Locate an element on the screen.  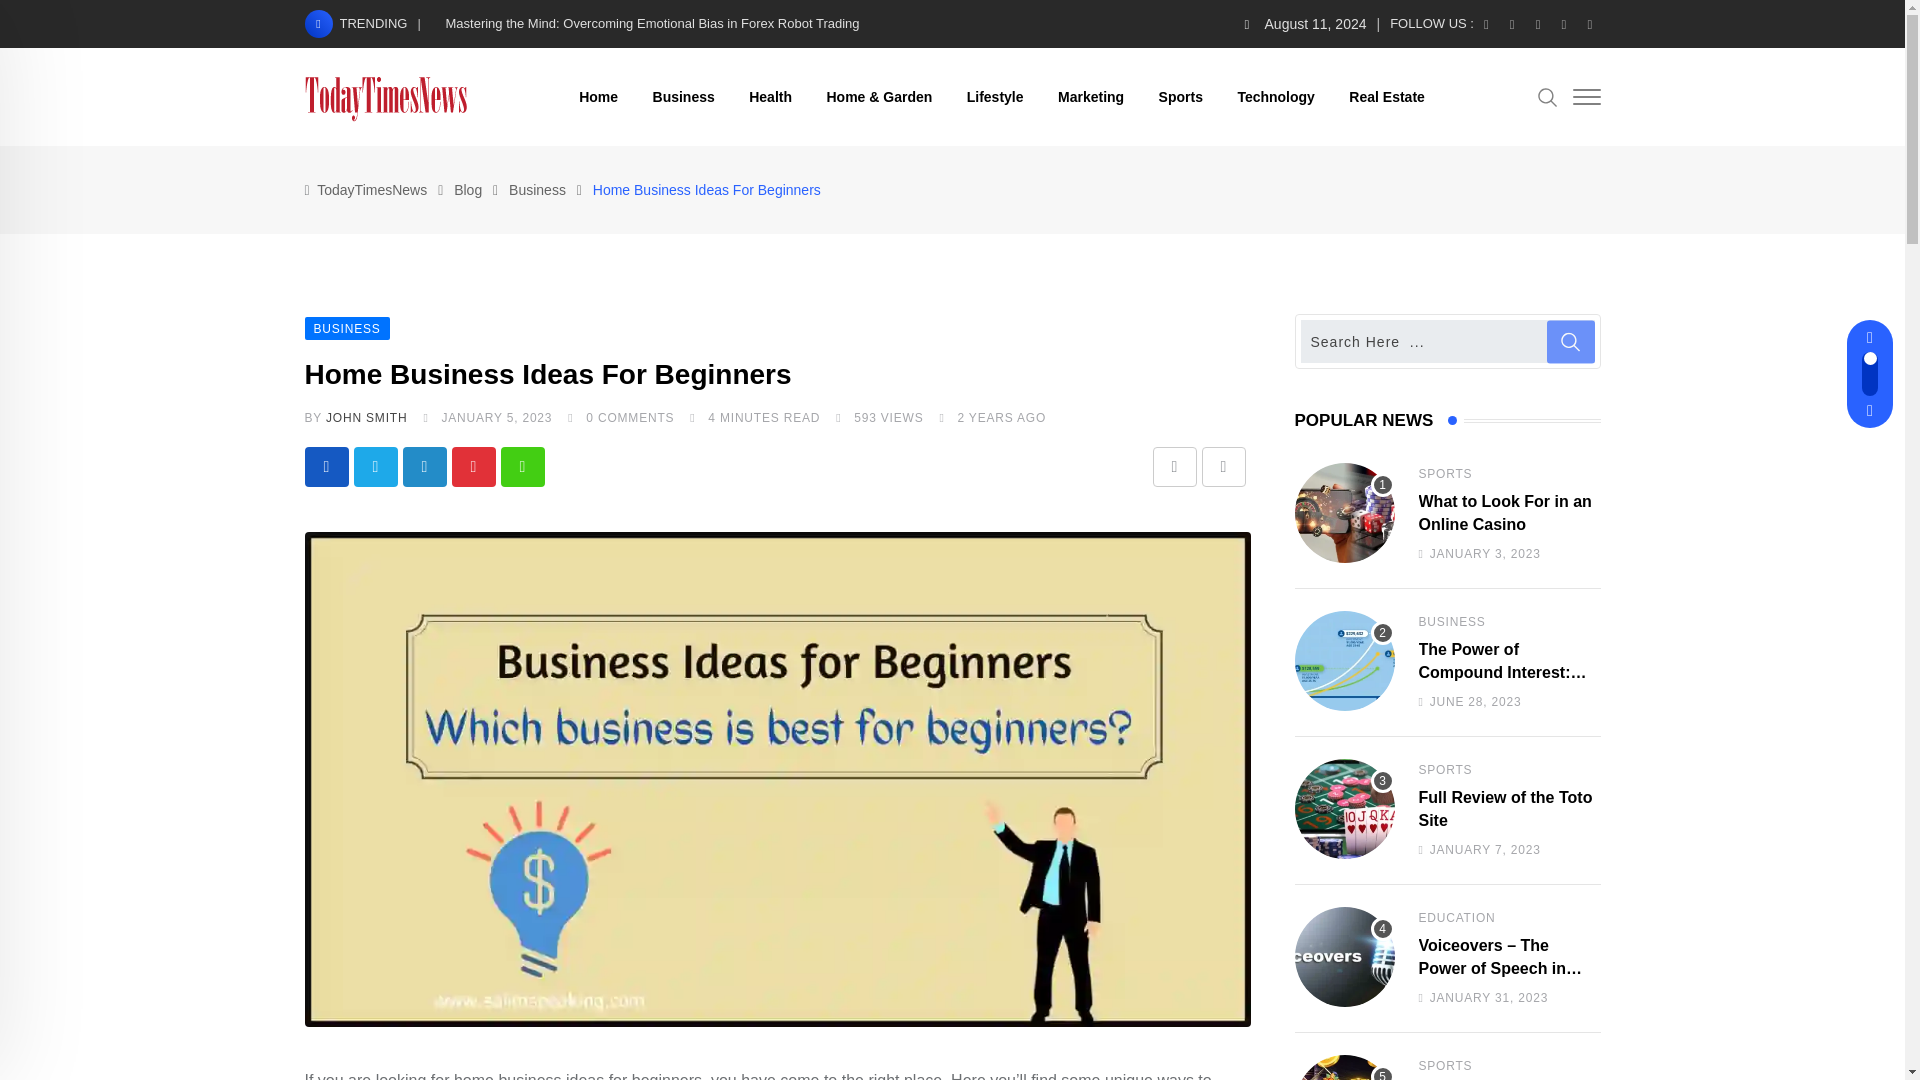
Go to the Business category archives. is located at coordinates (537, 190).